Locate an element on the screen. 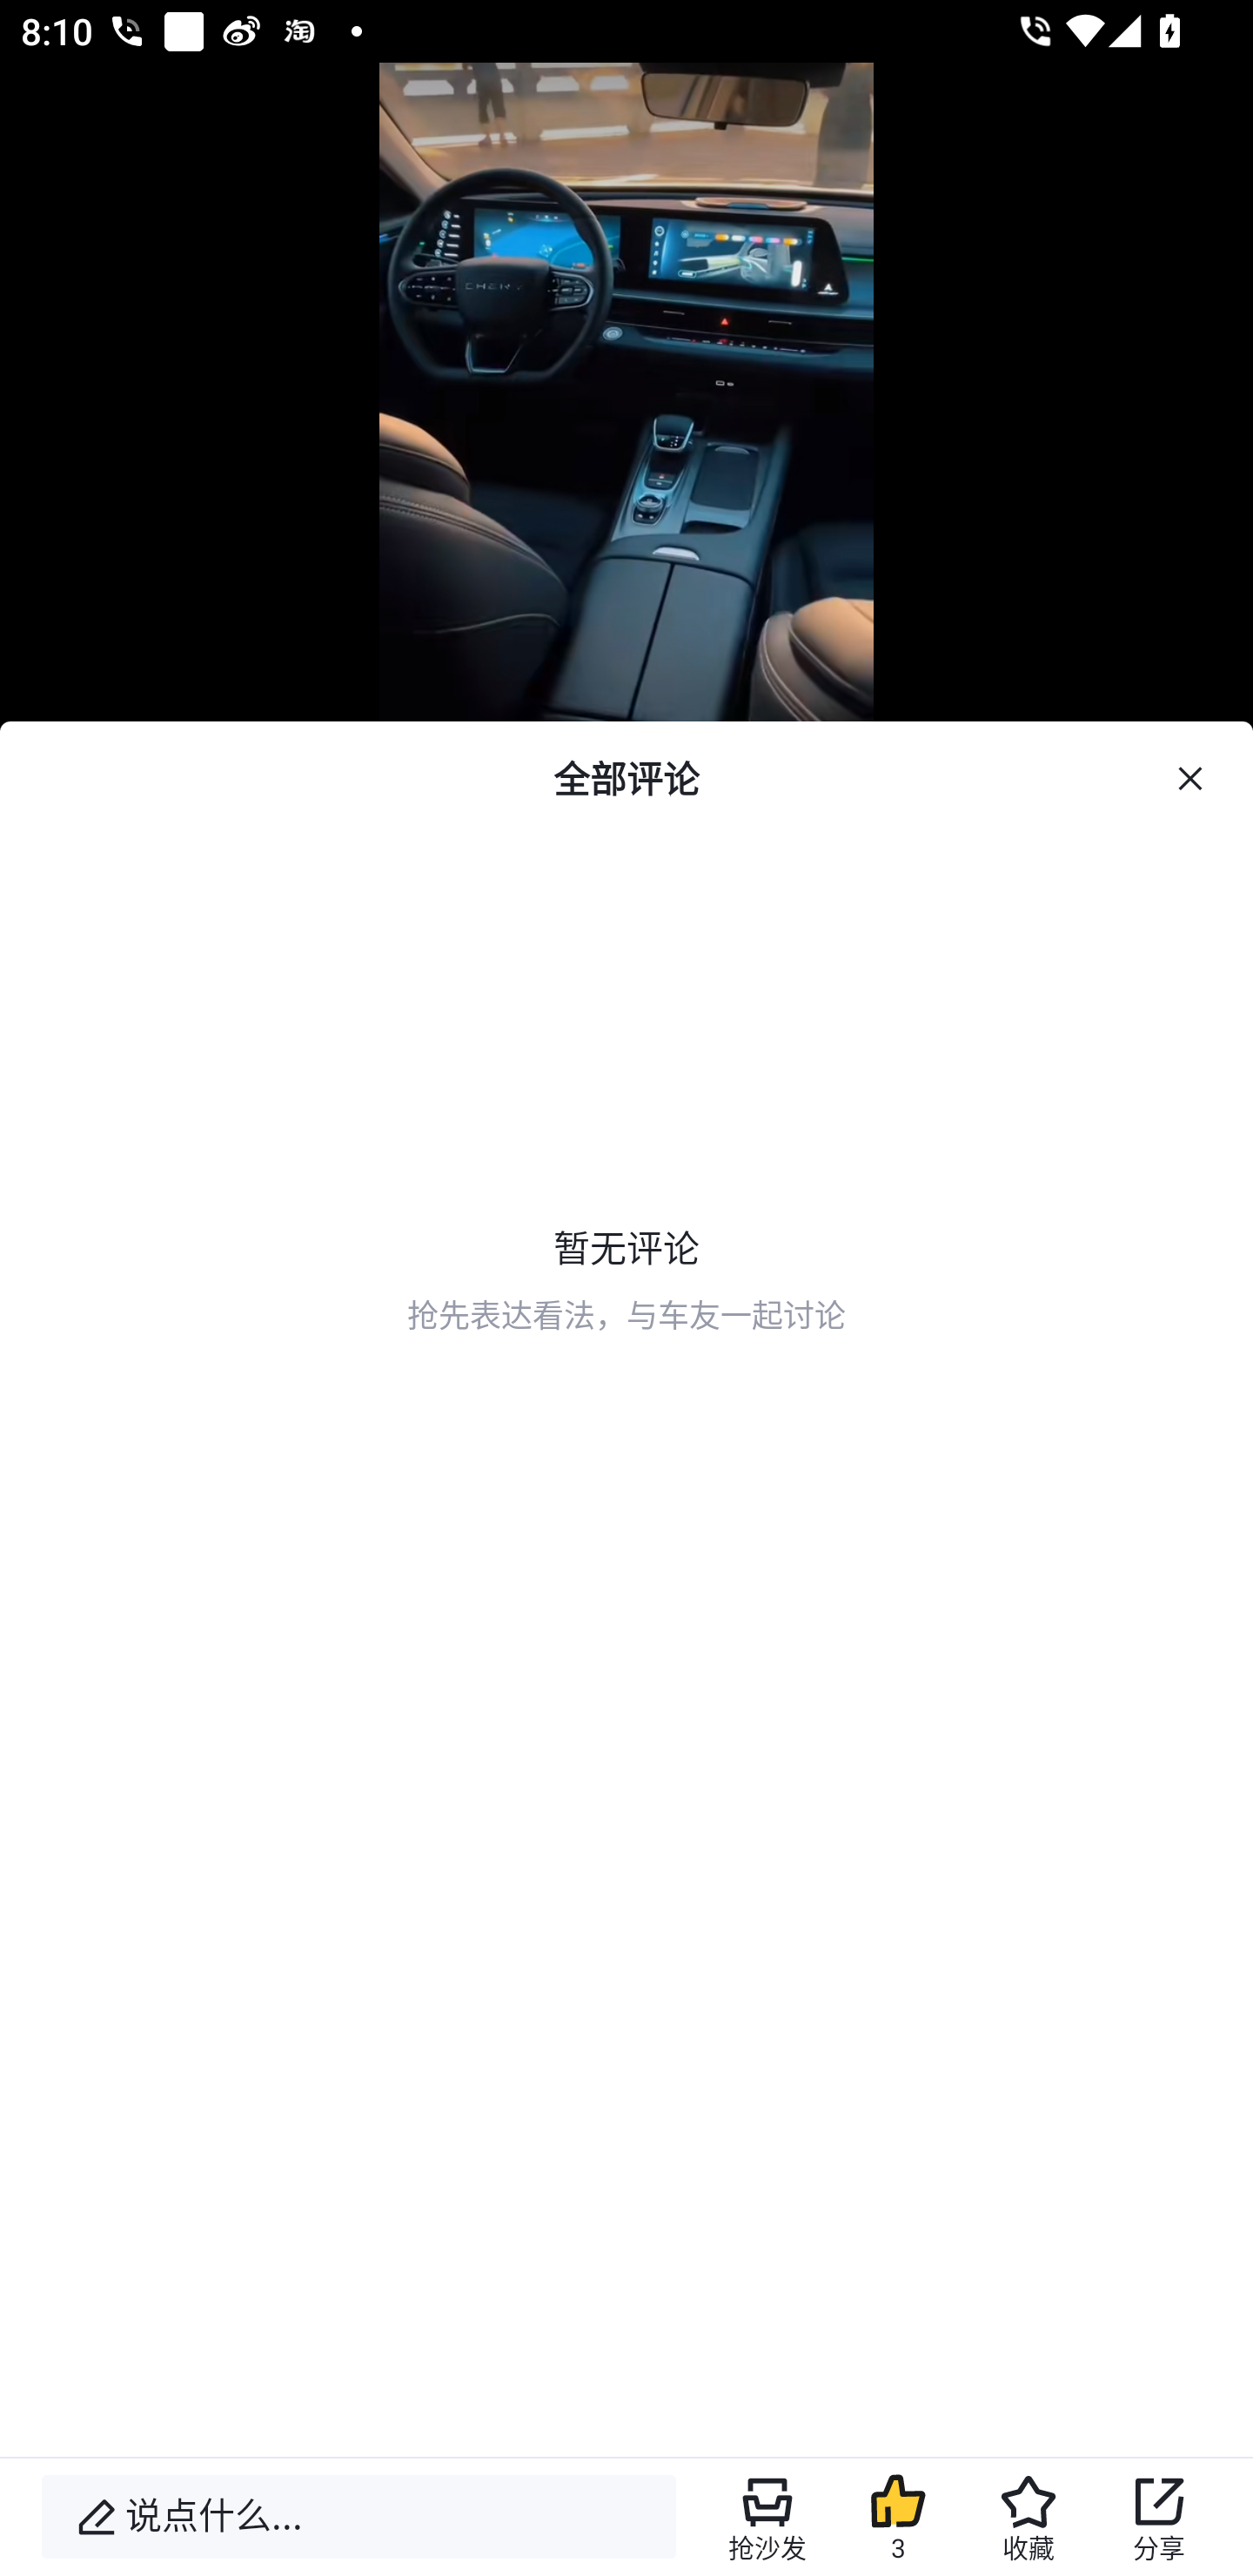   抢沙发 is located at coordinates (767, 2517).